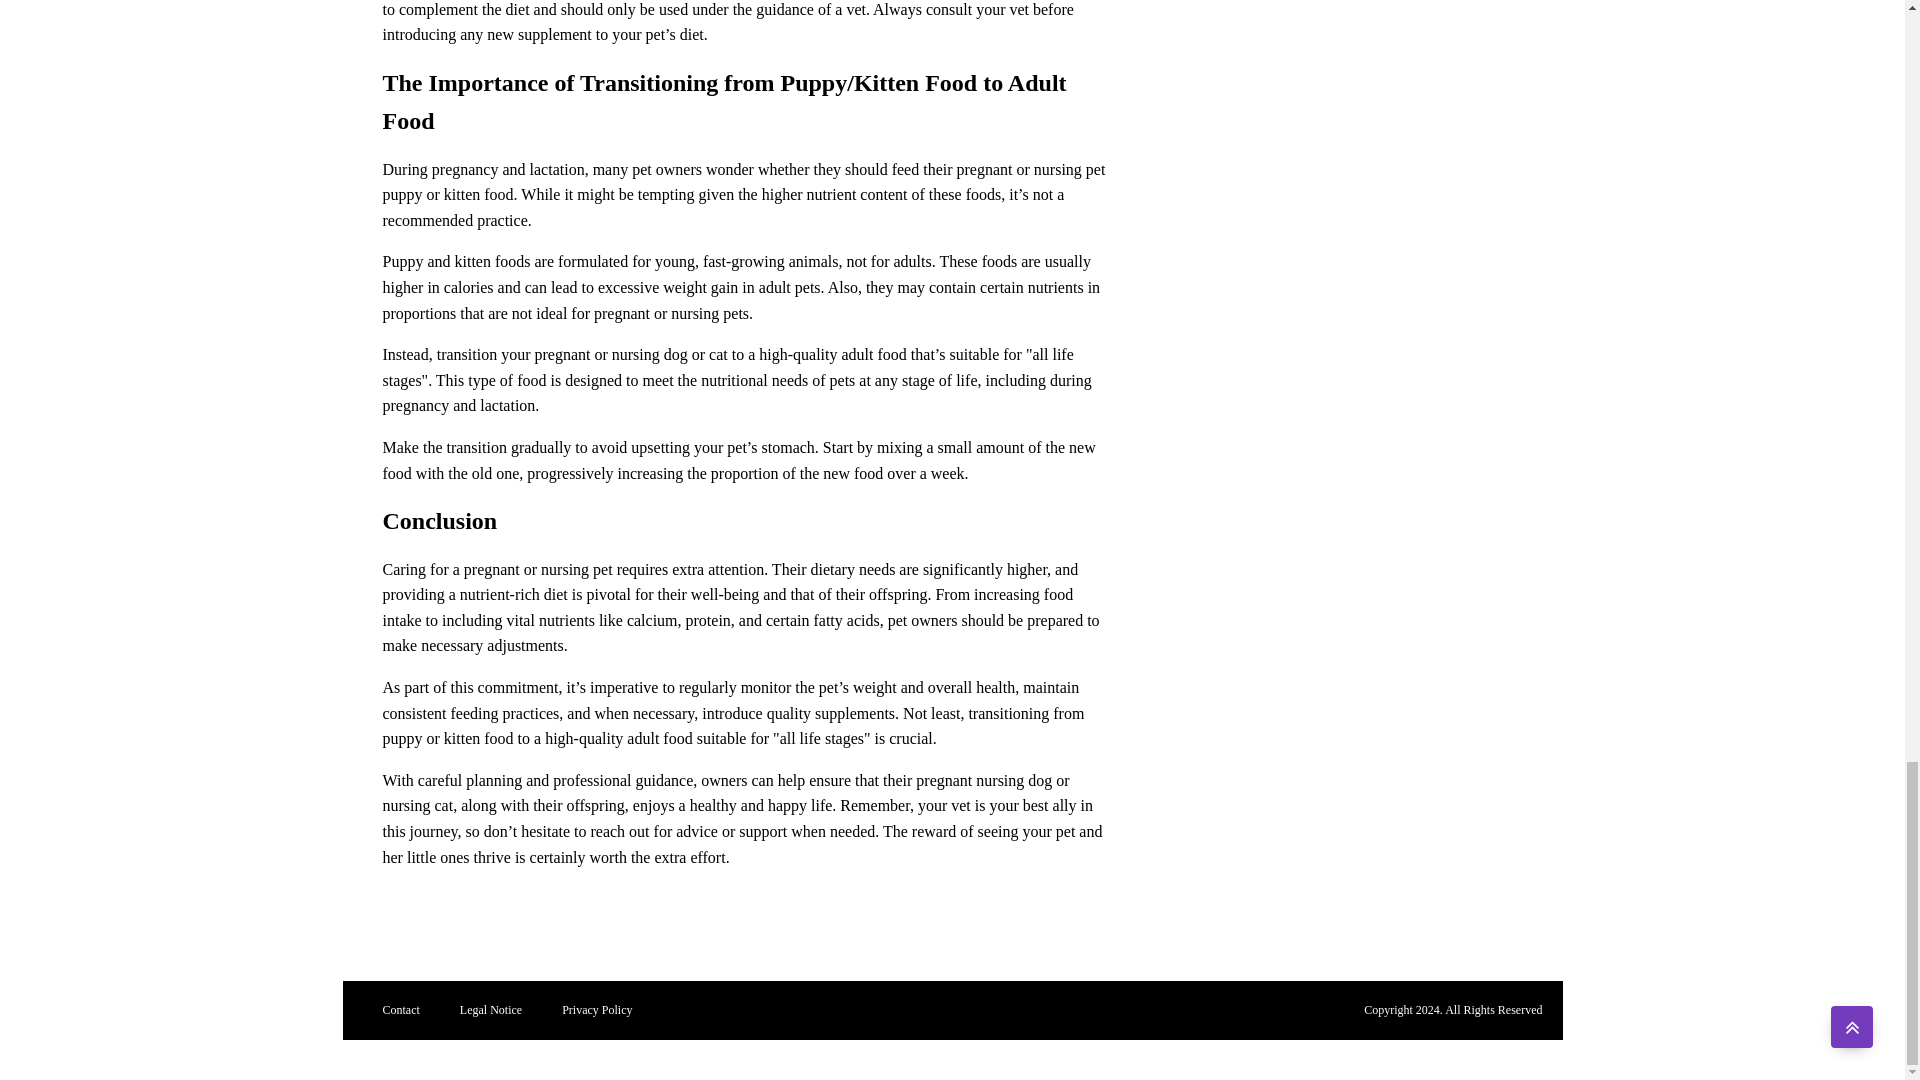 This screenshot has height=1080, width=1920. Describe the element at coordinates (490, 1010) in the screenshot. I see `Legal Notice` at that location.